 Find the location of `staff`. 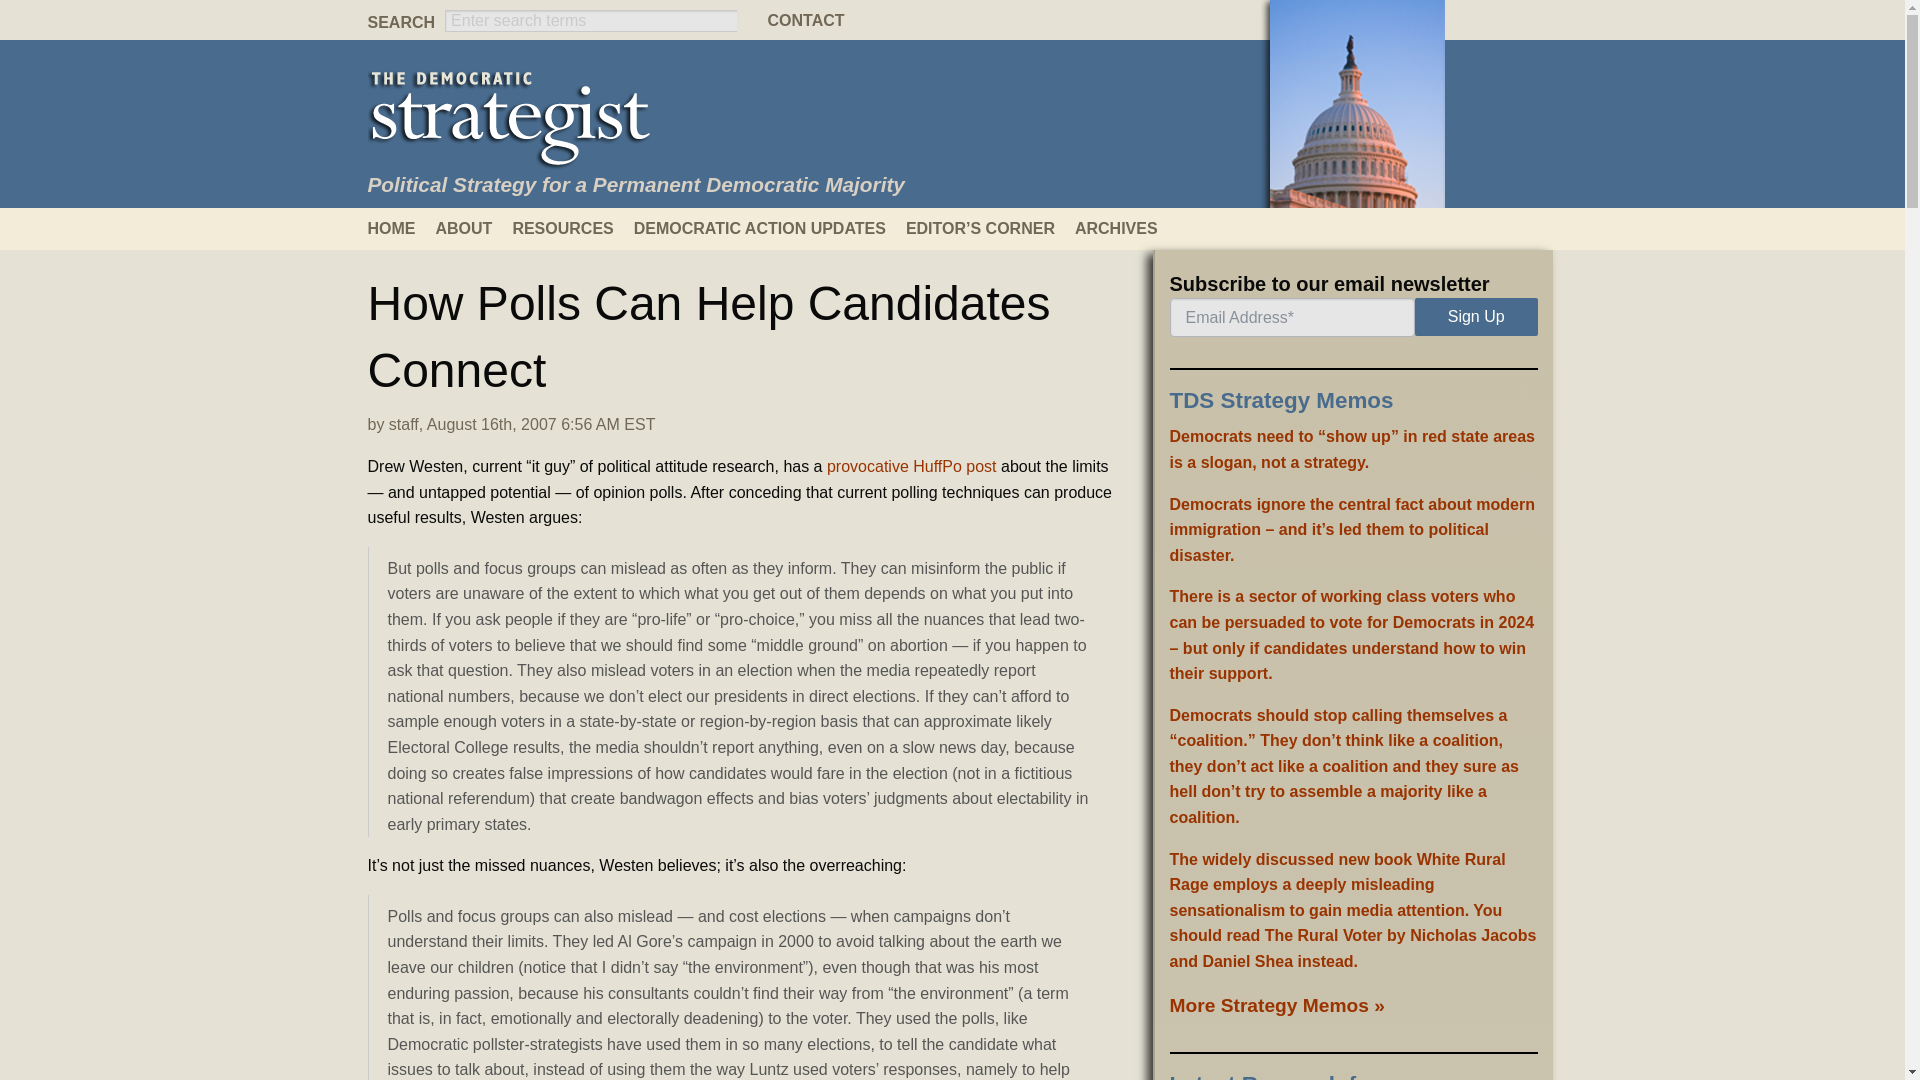

staff is located at coordinates (404, 424).